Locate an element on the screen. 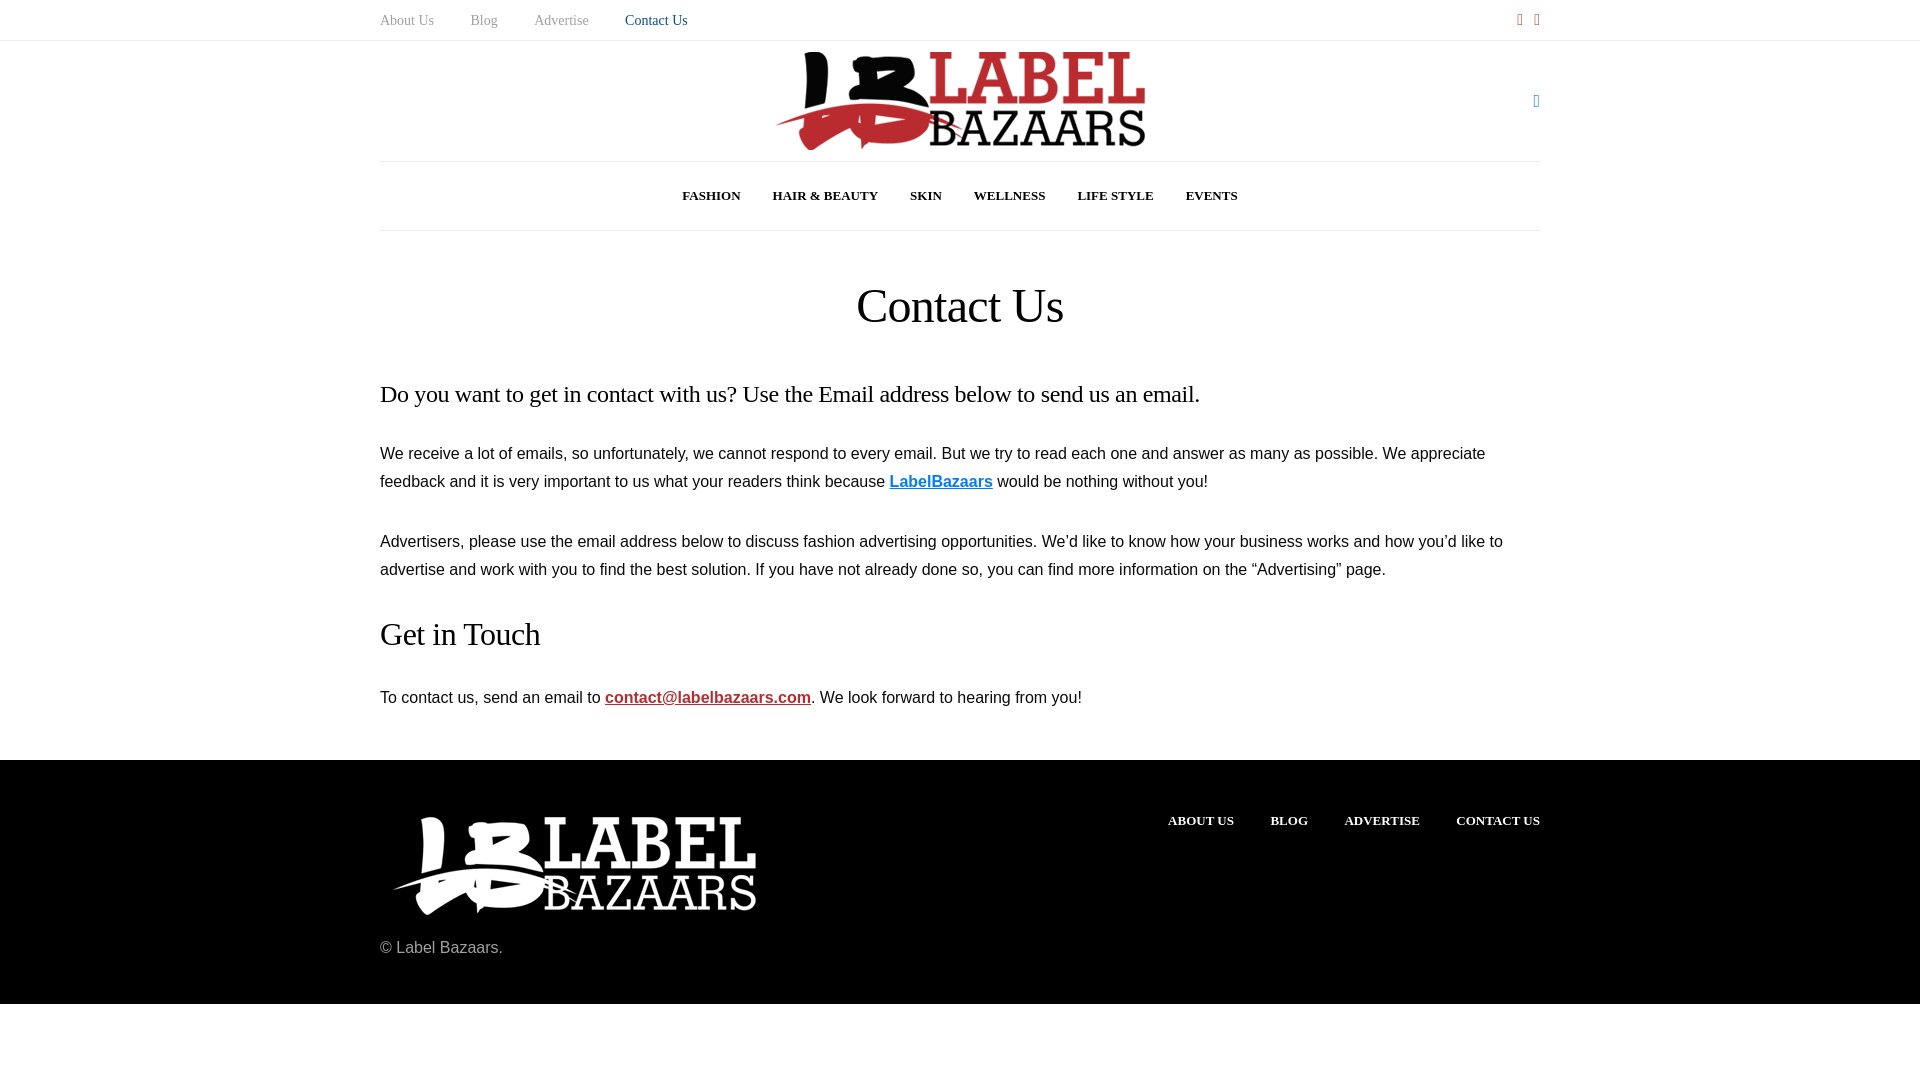  Blog is located at coordinates (484, 20).